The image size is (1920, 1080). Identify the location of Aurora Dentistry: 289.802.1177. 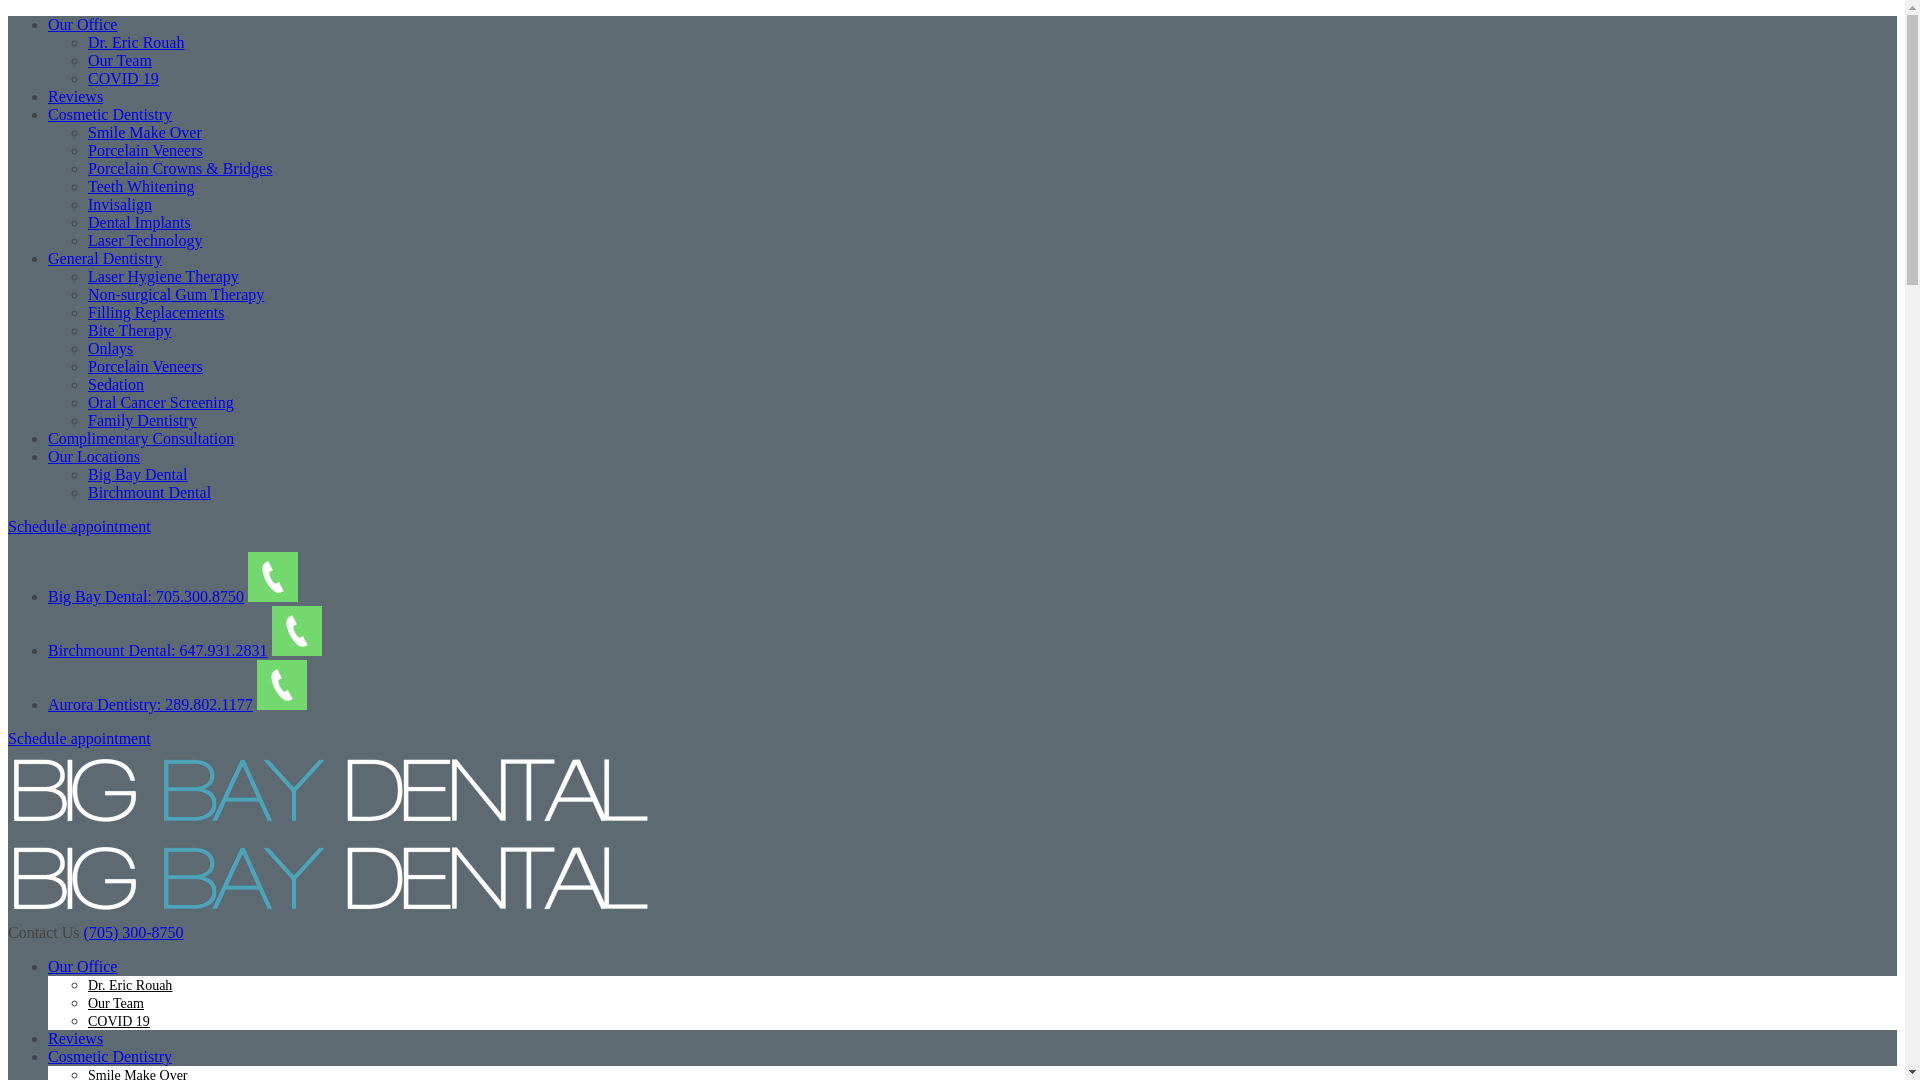
(150, 704).